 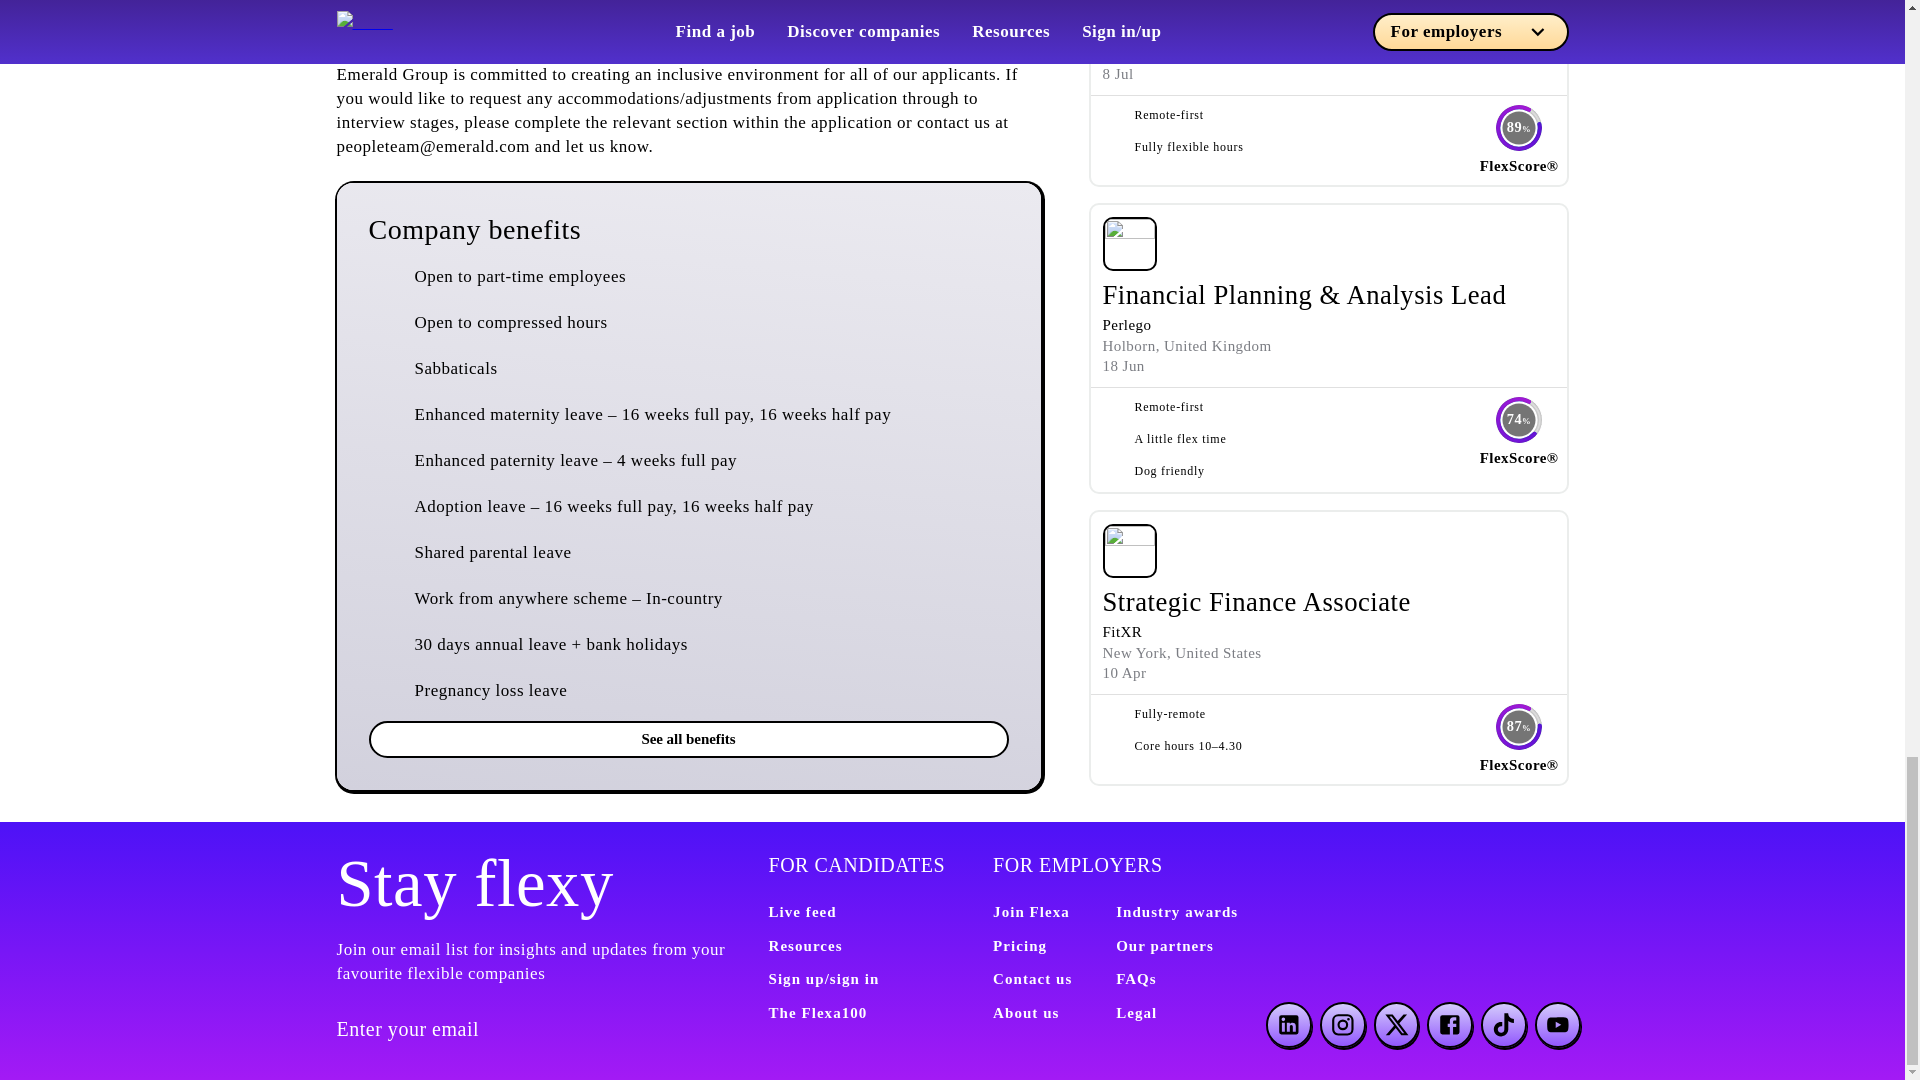 What do you see at coordinates (1256, 602) in the screenshot?
I see `Strategic Finance Associate` at bounding box center [1256, 602].